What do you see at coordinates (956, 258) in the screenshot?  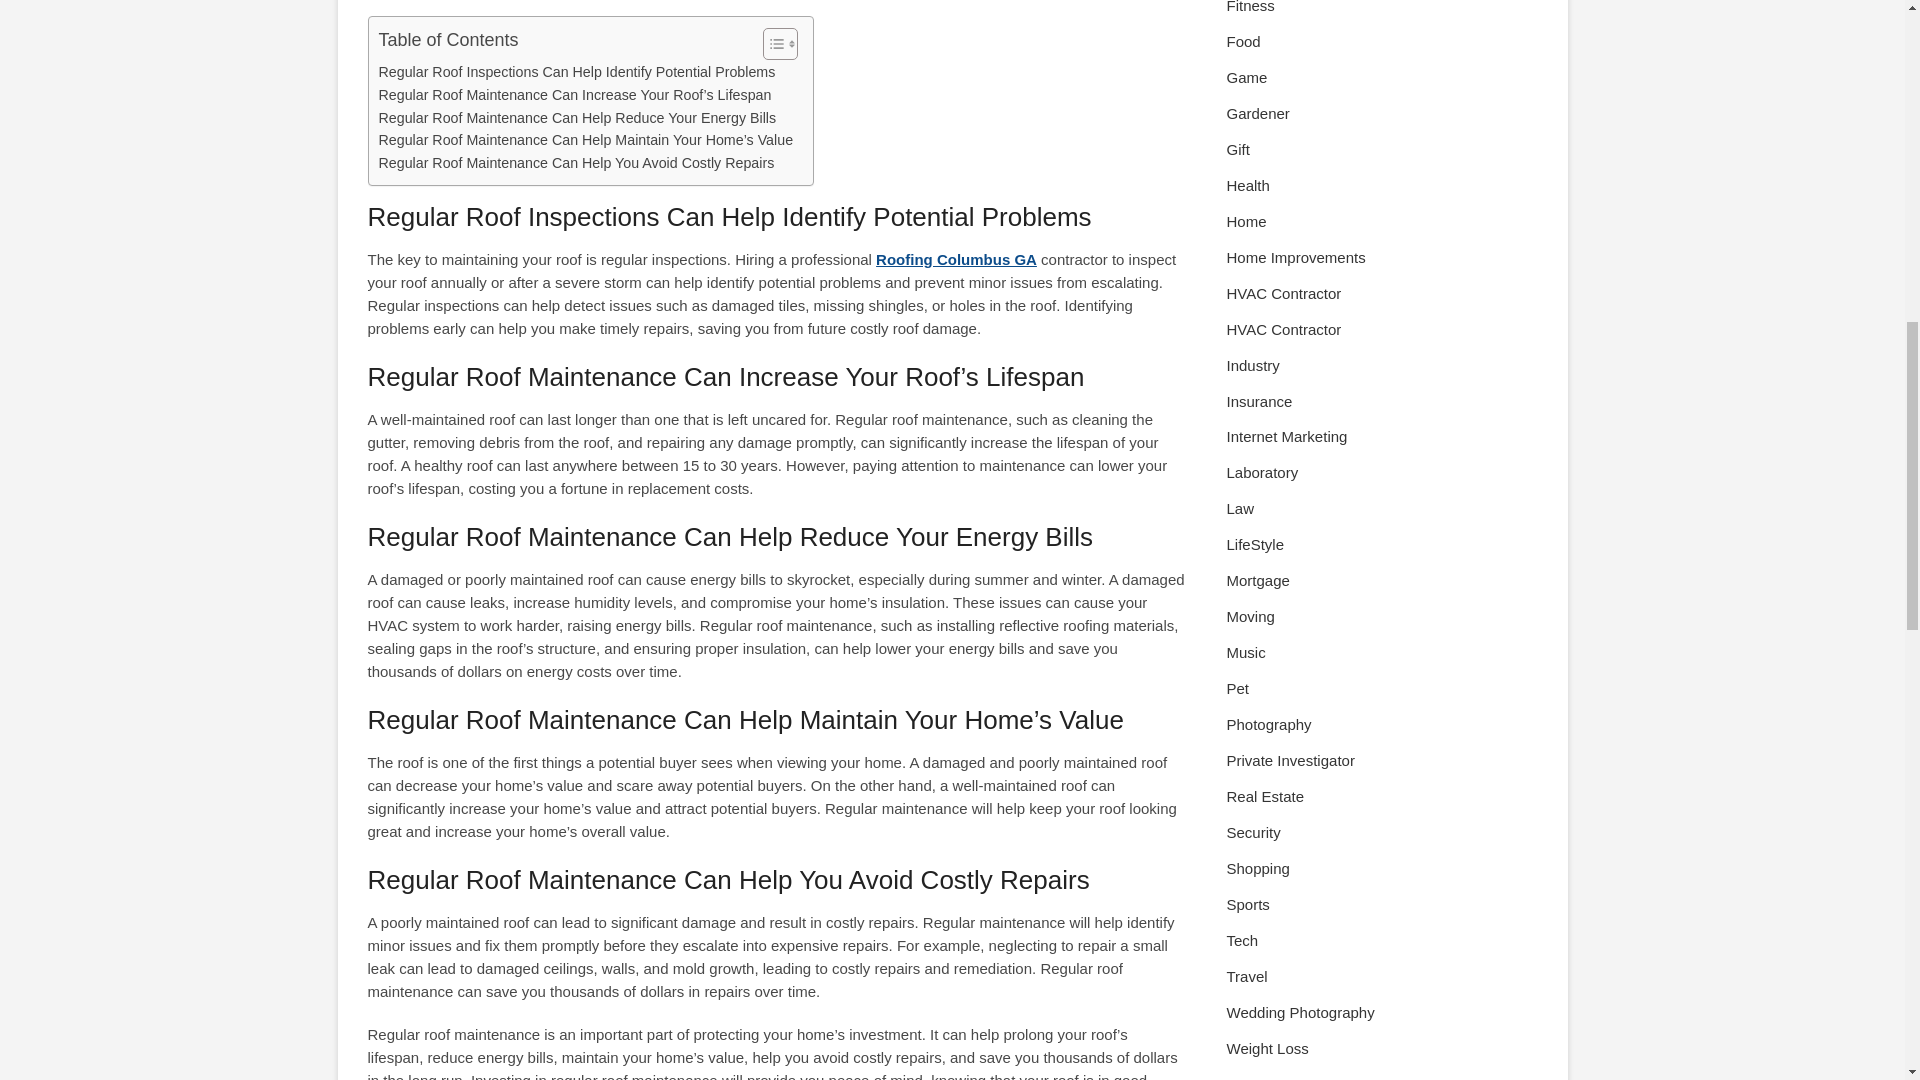 I see `Roofing Columbus GA` at bounding box center [956, 258].